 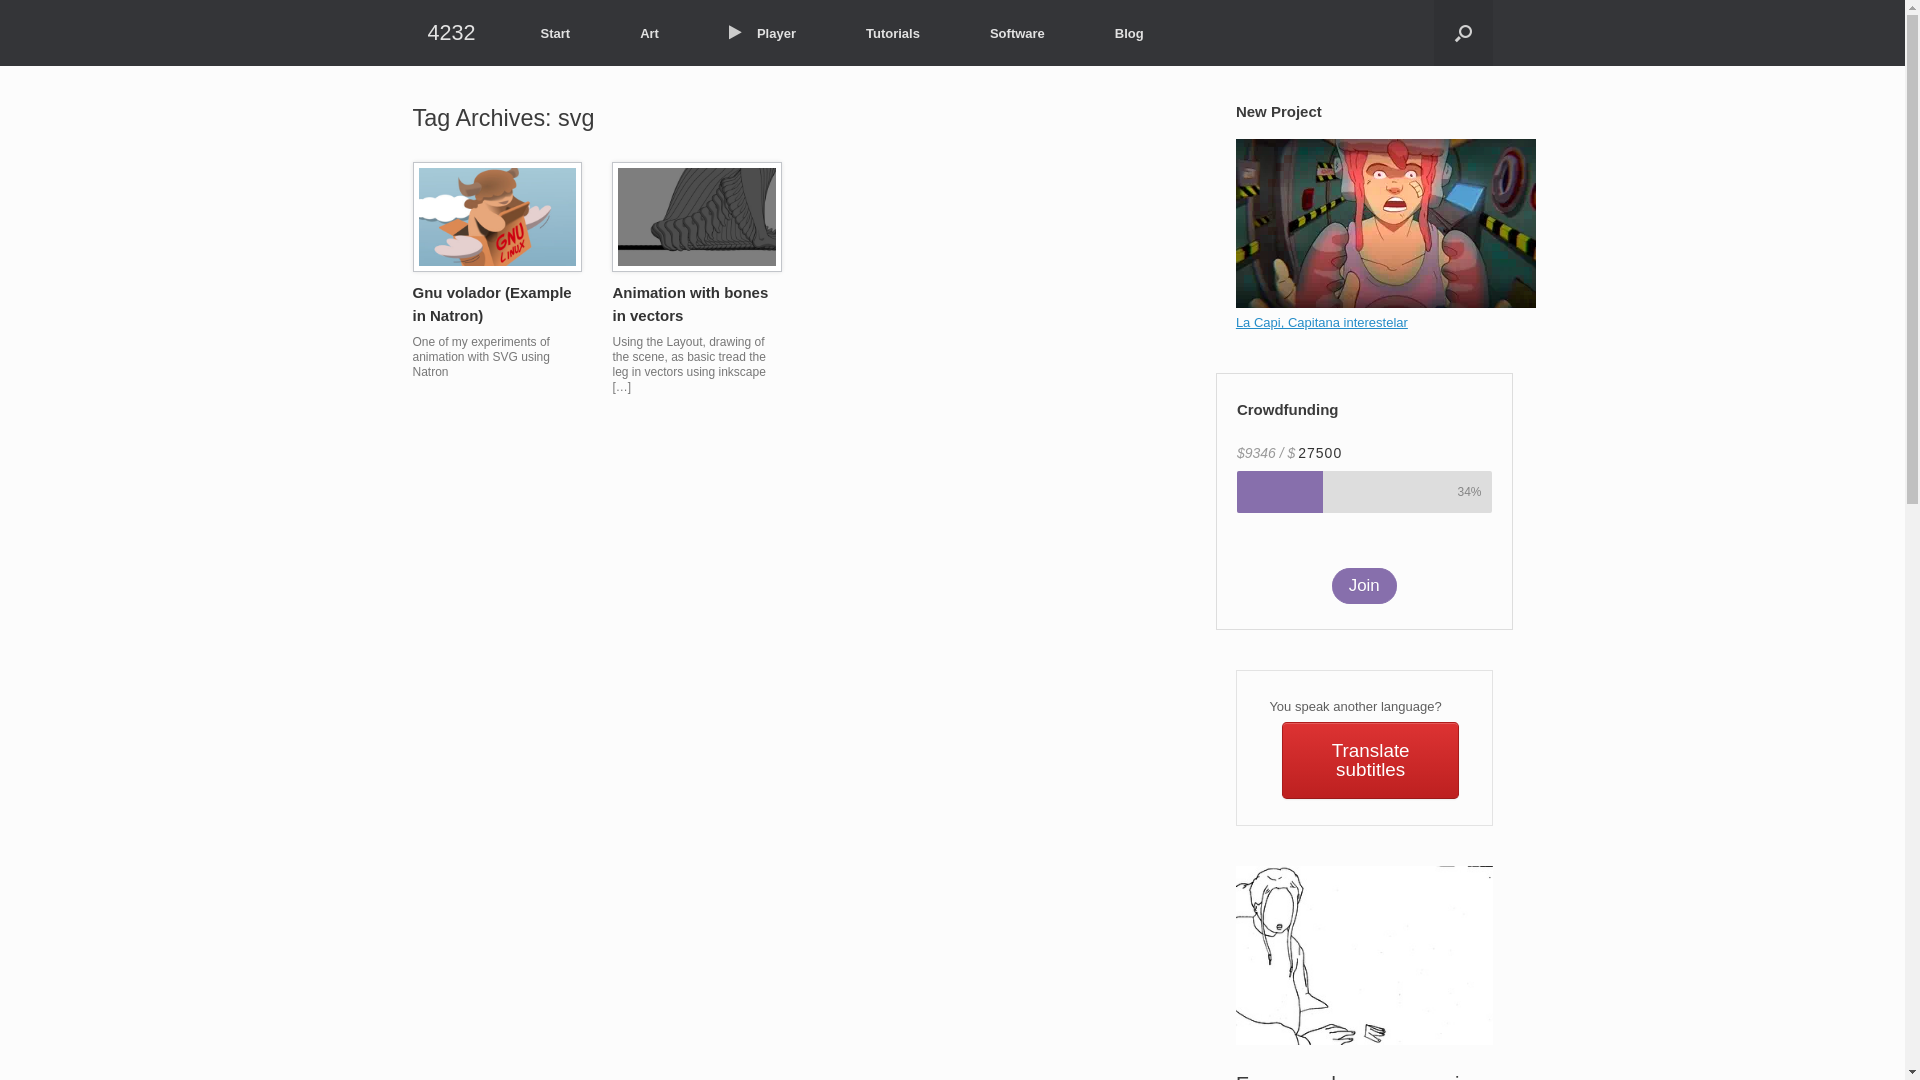 I want to click on Art, so click(x=650, y=34).